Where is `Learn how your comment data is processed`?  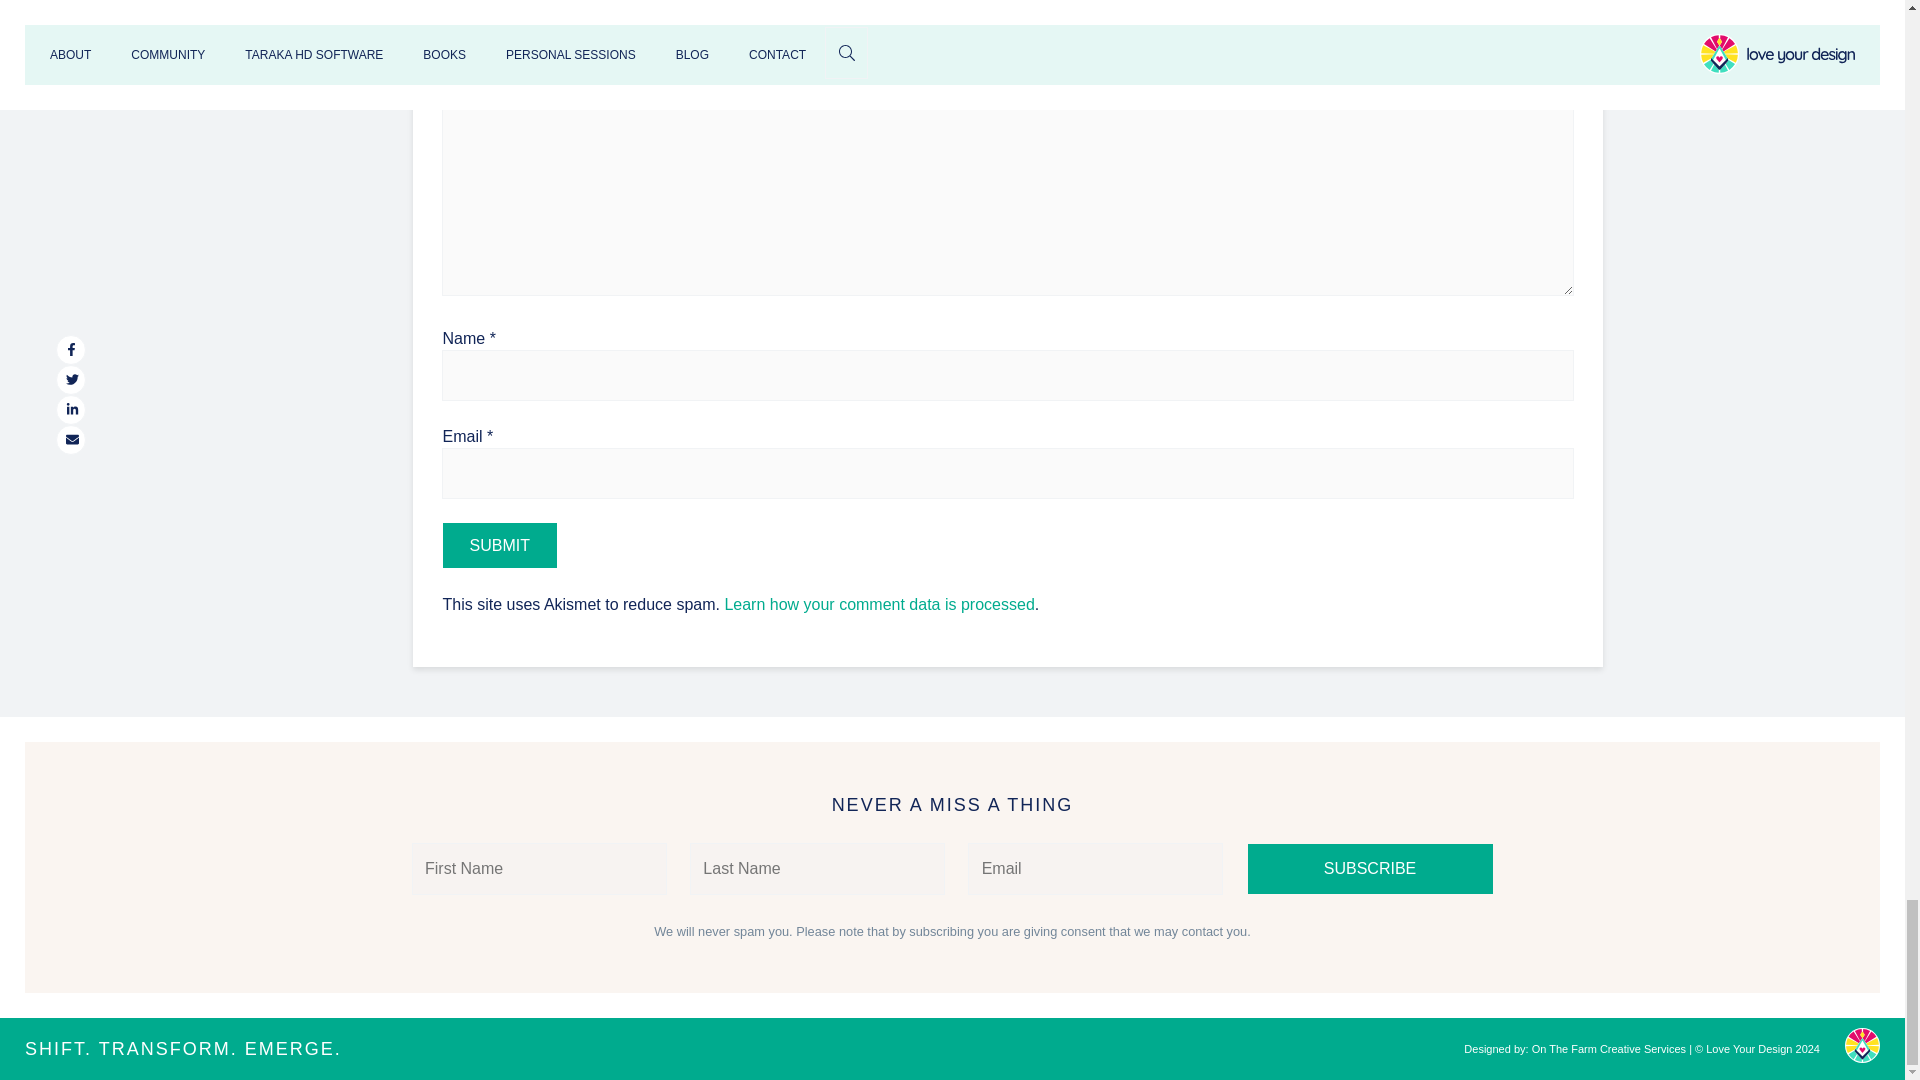
Learn how your comment data is processed is located at coordinates (878, 604).